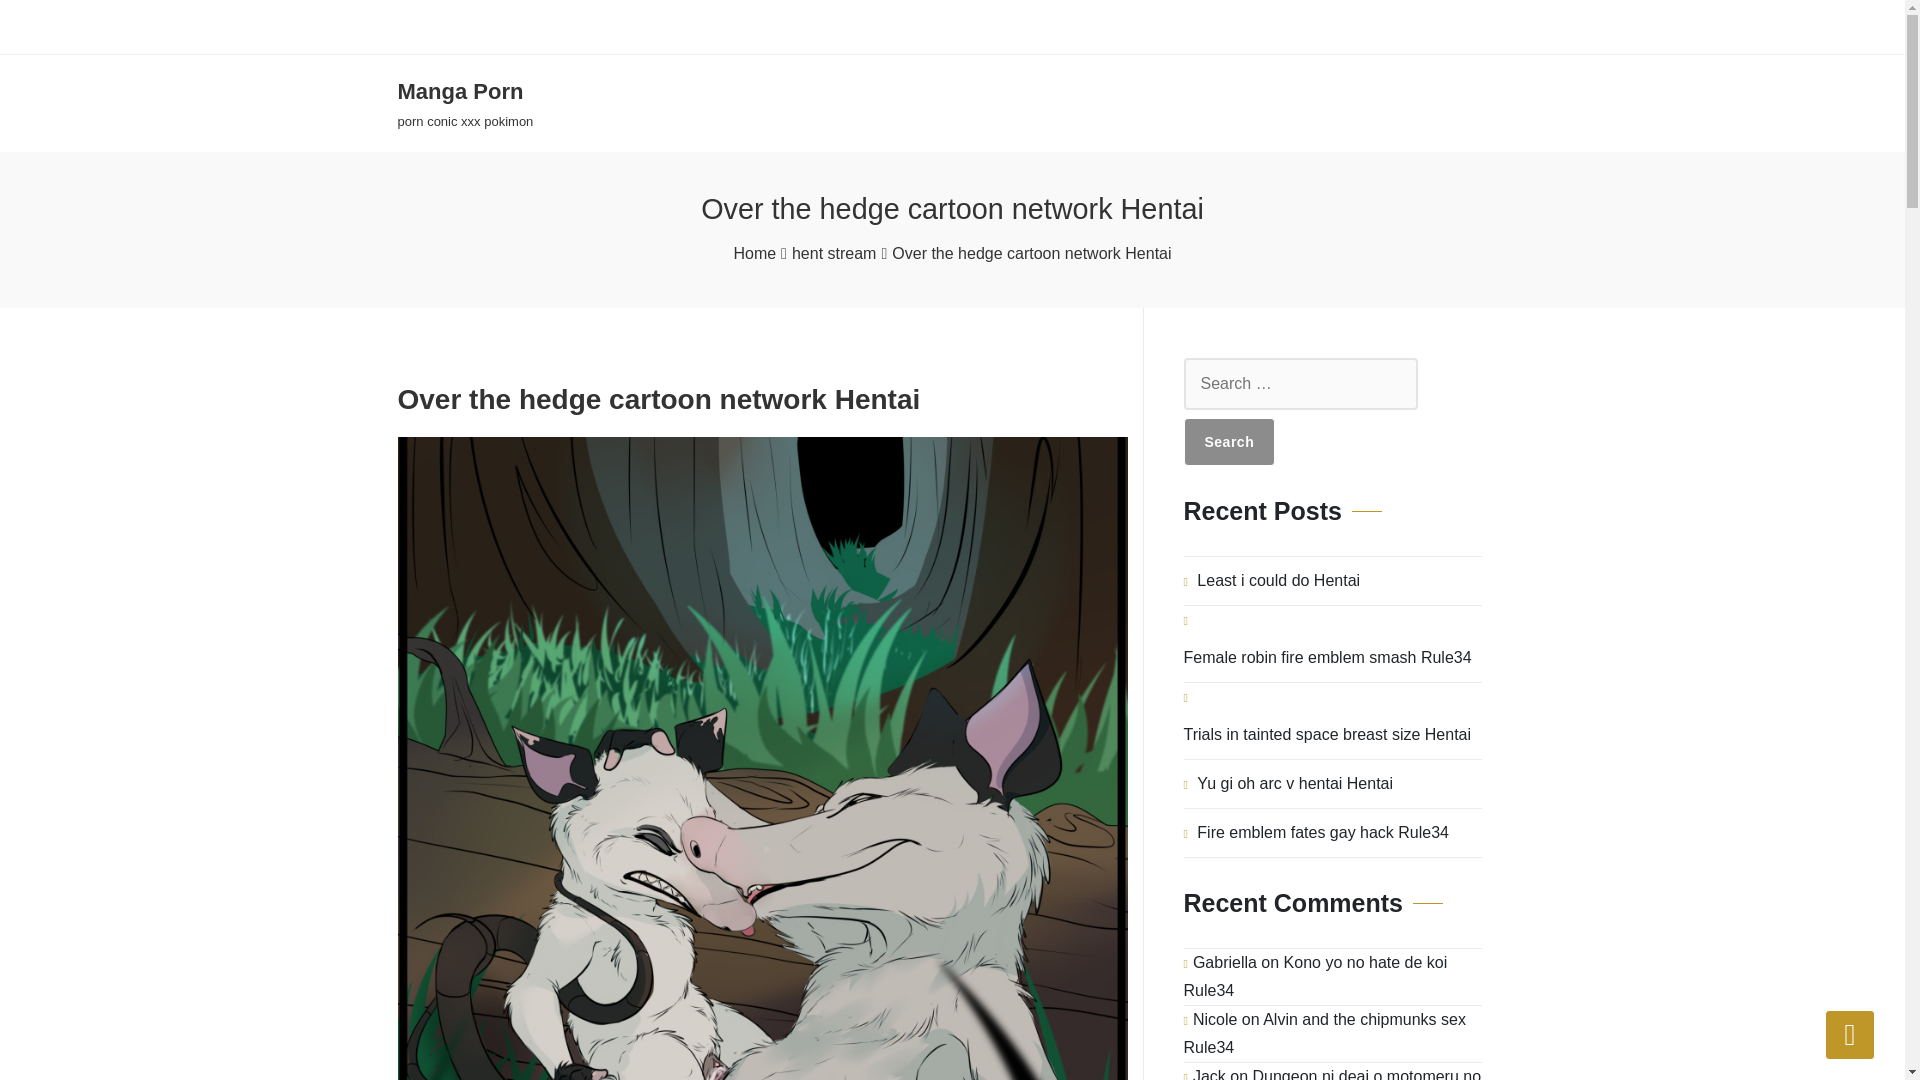  I want to click on Kono yo no hate de koi Rule34, so click(1316, 976).